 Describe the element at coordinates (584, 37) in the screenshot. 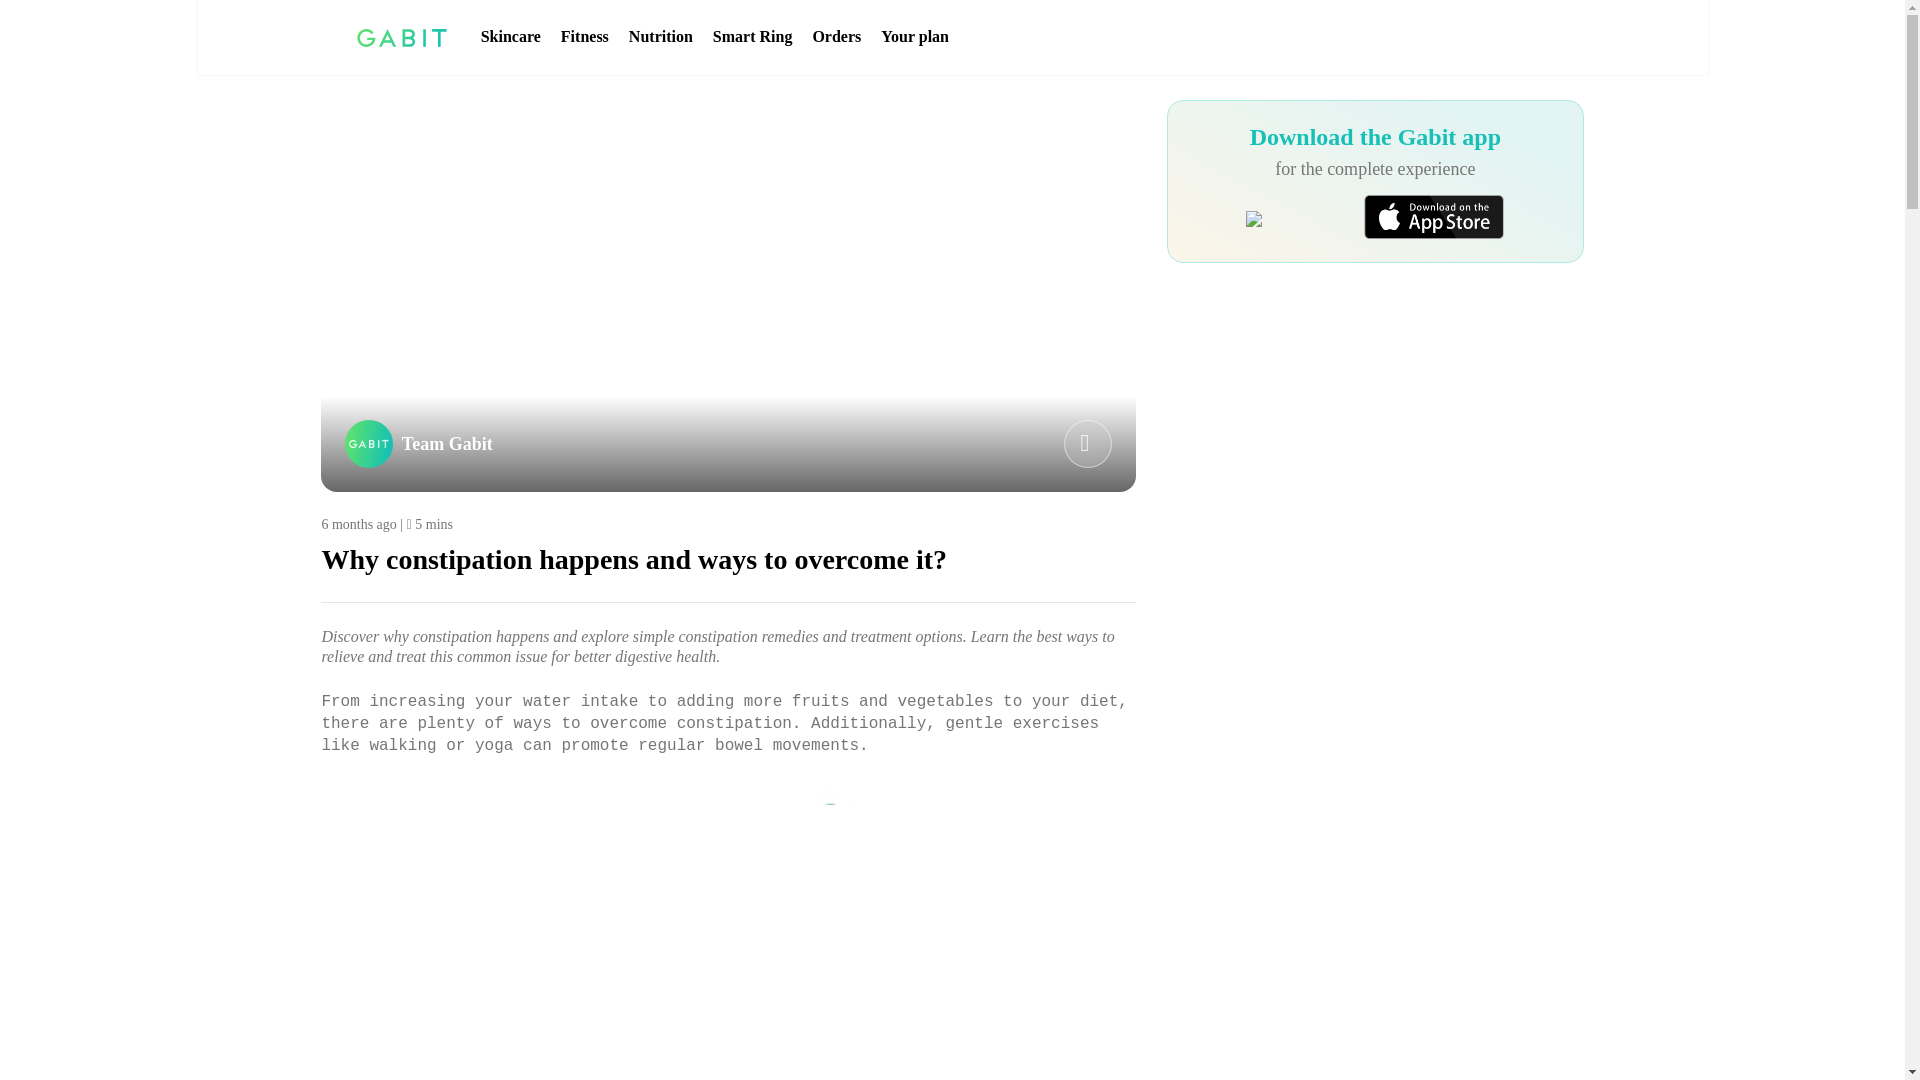

I see `Fitness` at that location.